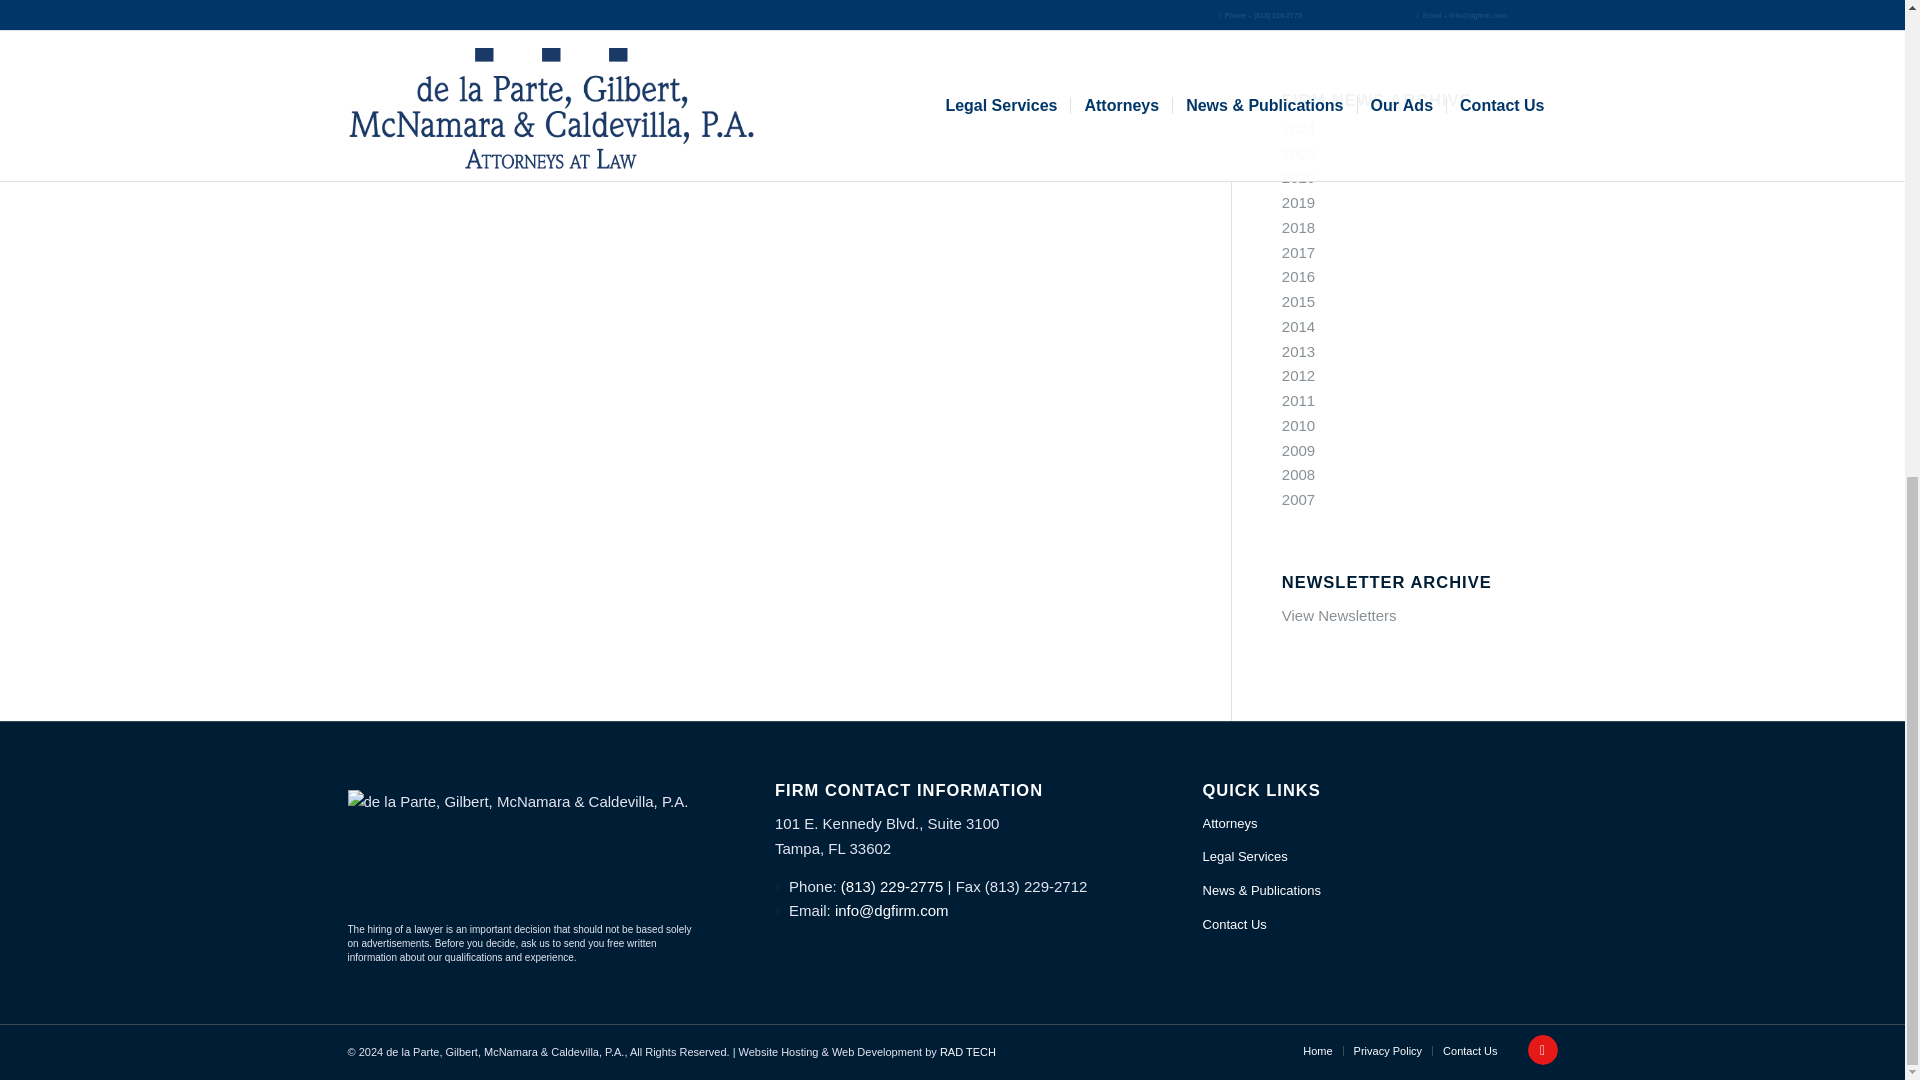 This screenshot has width=1920, height=1080. What do you see at coordinates (1298, 202) in the screenshot?
I see `2019` at bounding box center [1298, 202].